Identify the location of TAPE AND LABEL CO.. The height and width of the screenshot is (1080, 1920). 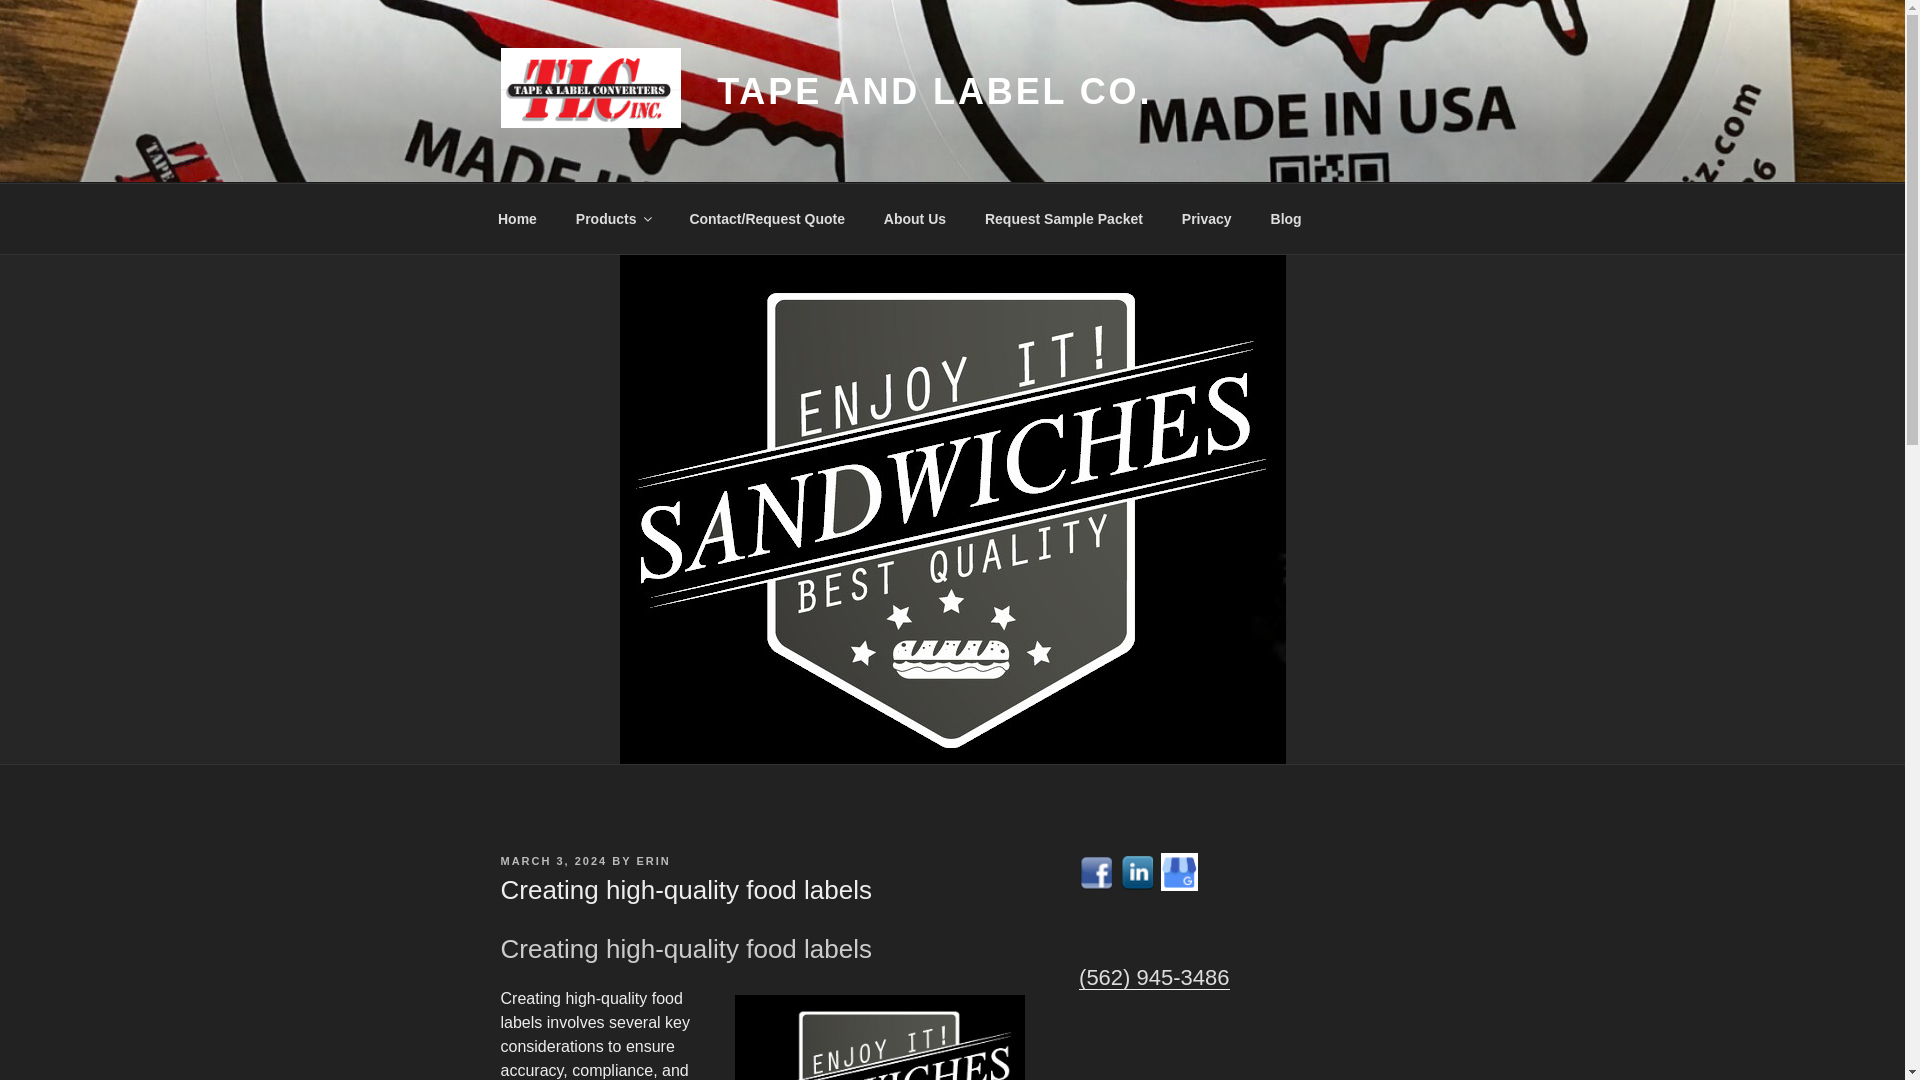
(934, 92).